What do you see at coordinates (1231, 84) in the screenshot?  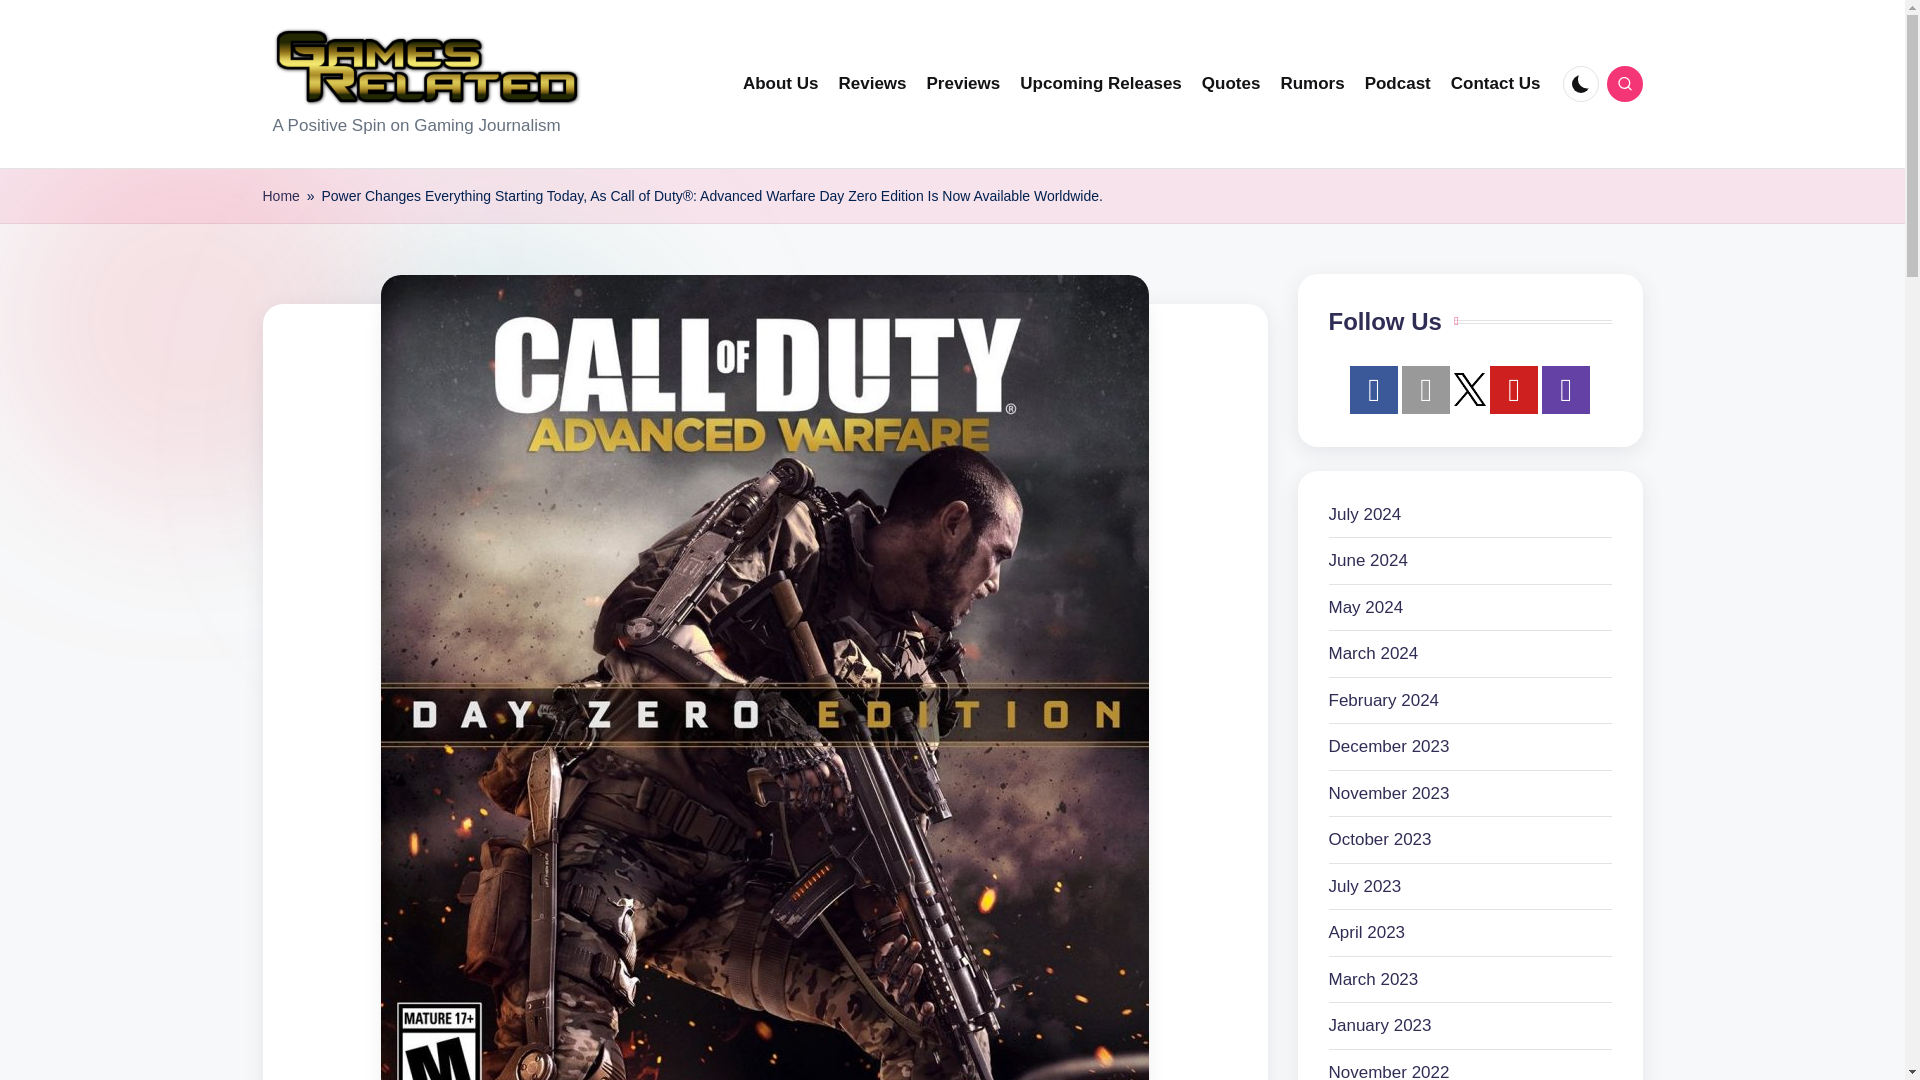 I see `Quotes` at bounding box center [1231, 84].